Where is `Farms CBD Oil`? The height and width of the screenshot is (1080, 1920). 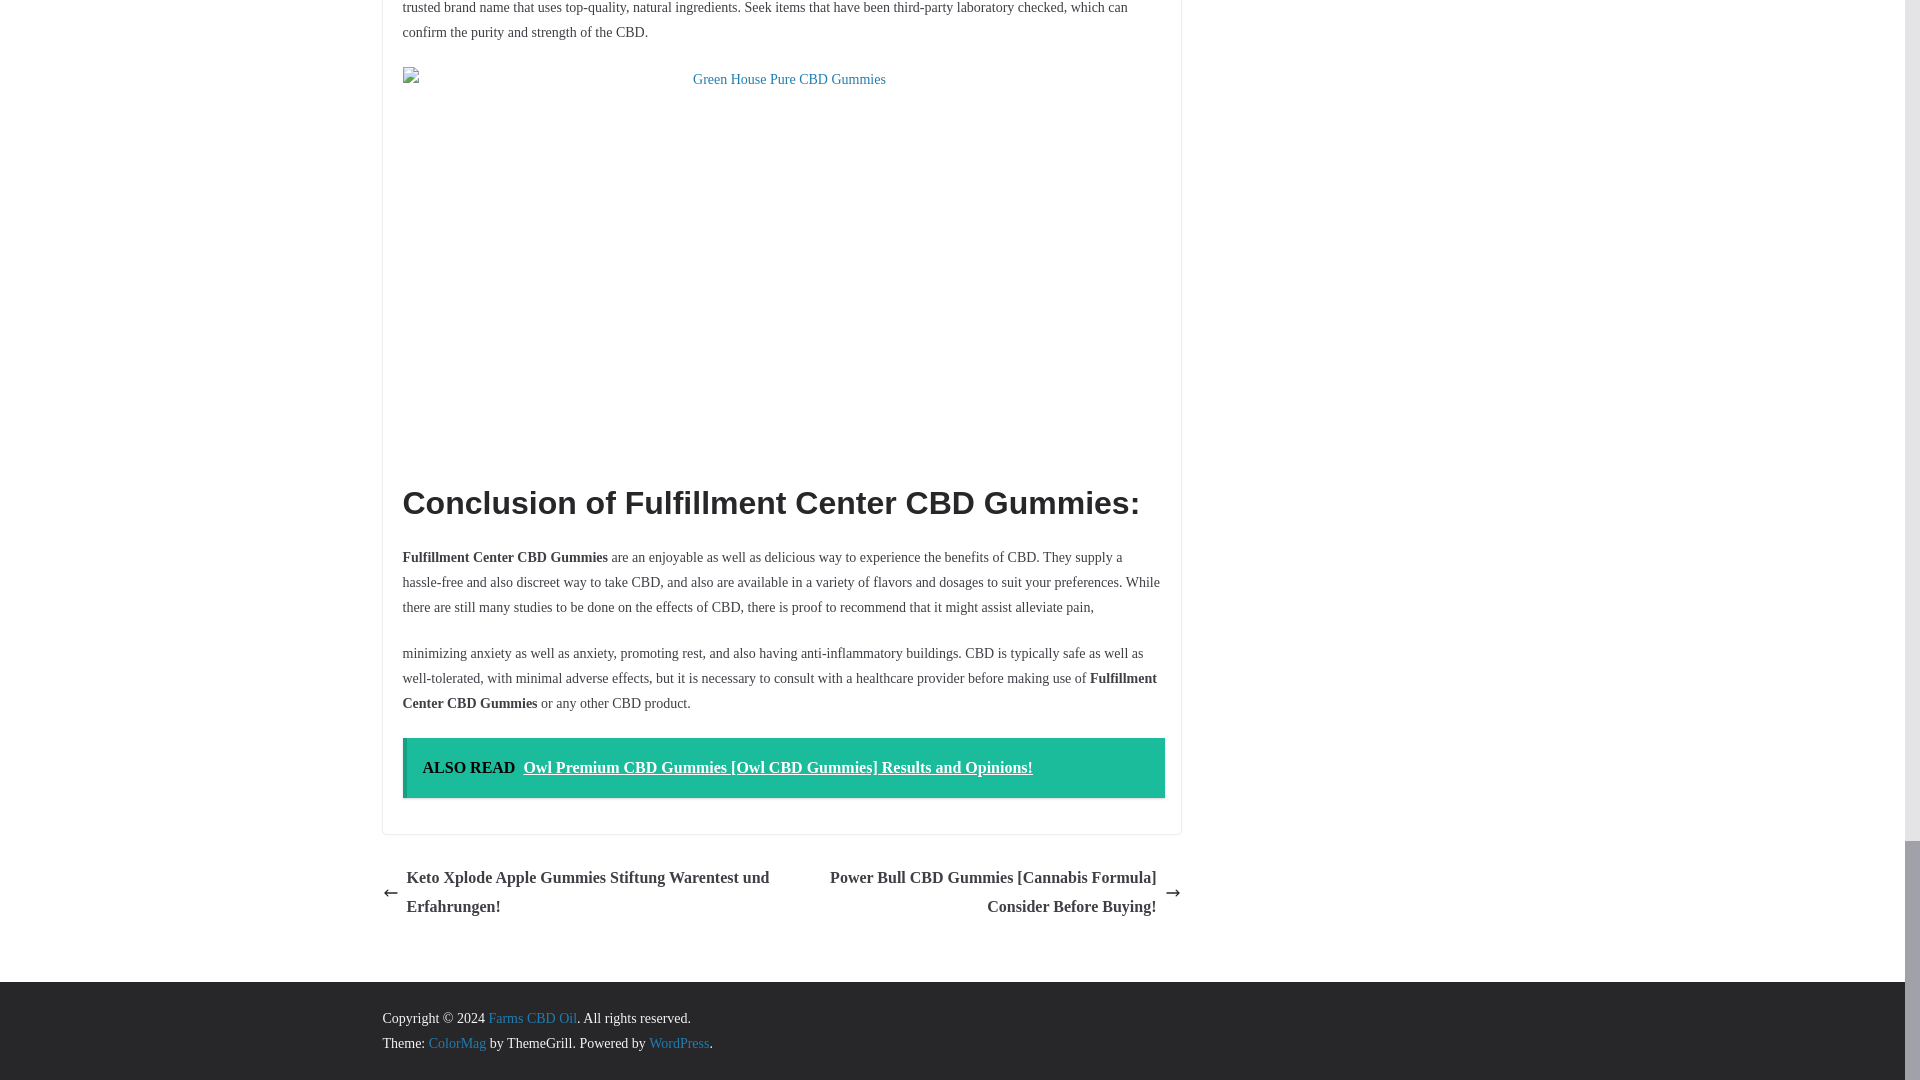 Farms CBD Oil is located at coordinates (532, 1018).